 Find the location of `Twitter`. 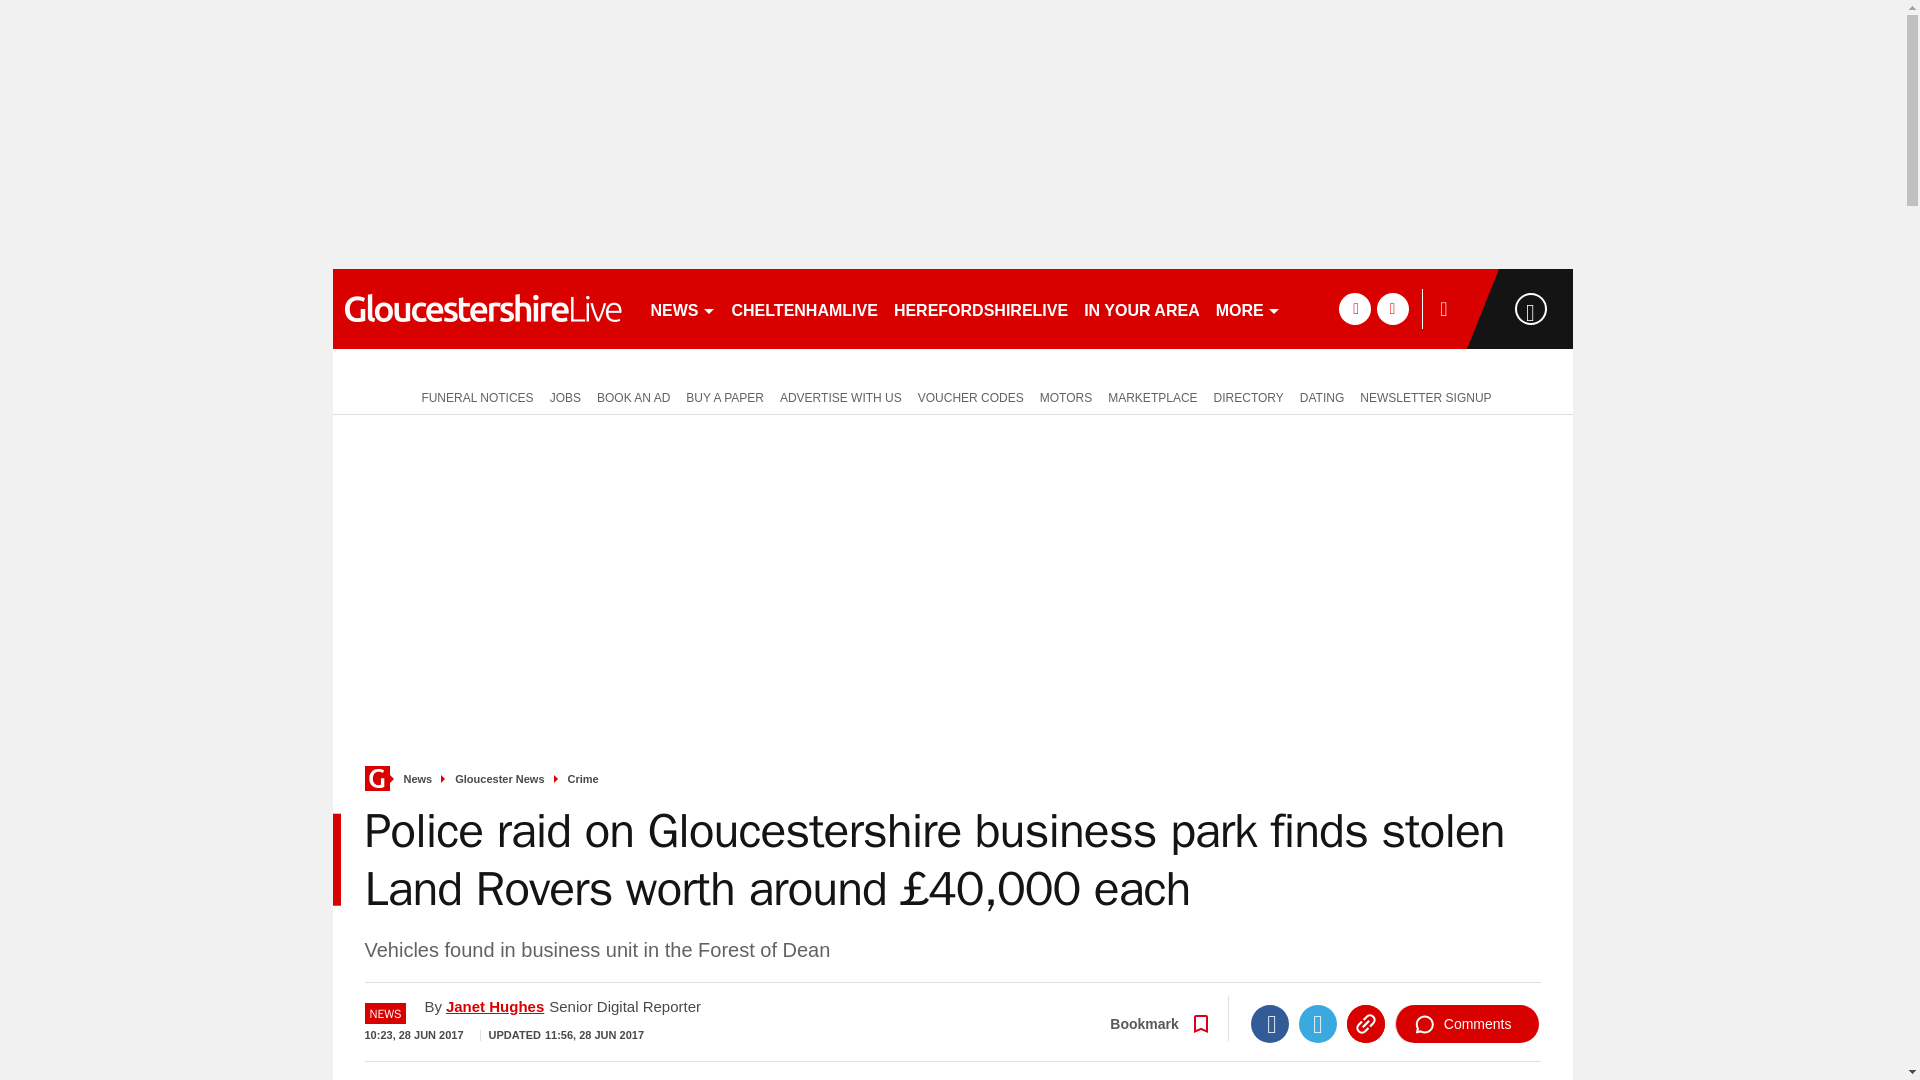

Twitter is located at coordinates (1318, 1024).